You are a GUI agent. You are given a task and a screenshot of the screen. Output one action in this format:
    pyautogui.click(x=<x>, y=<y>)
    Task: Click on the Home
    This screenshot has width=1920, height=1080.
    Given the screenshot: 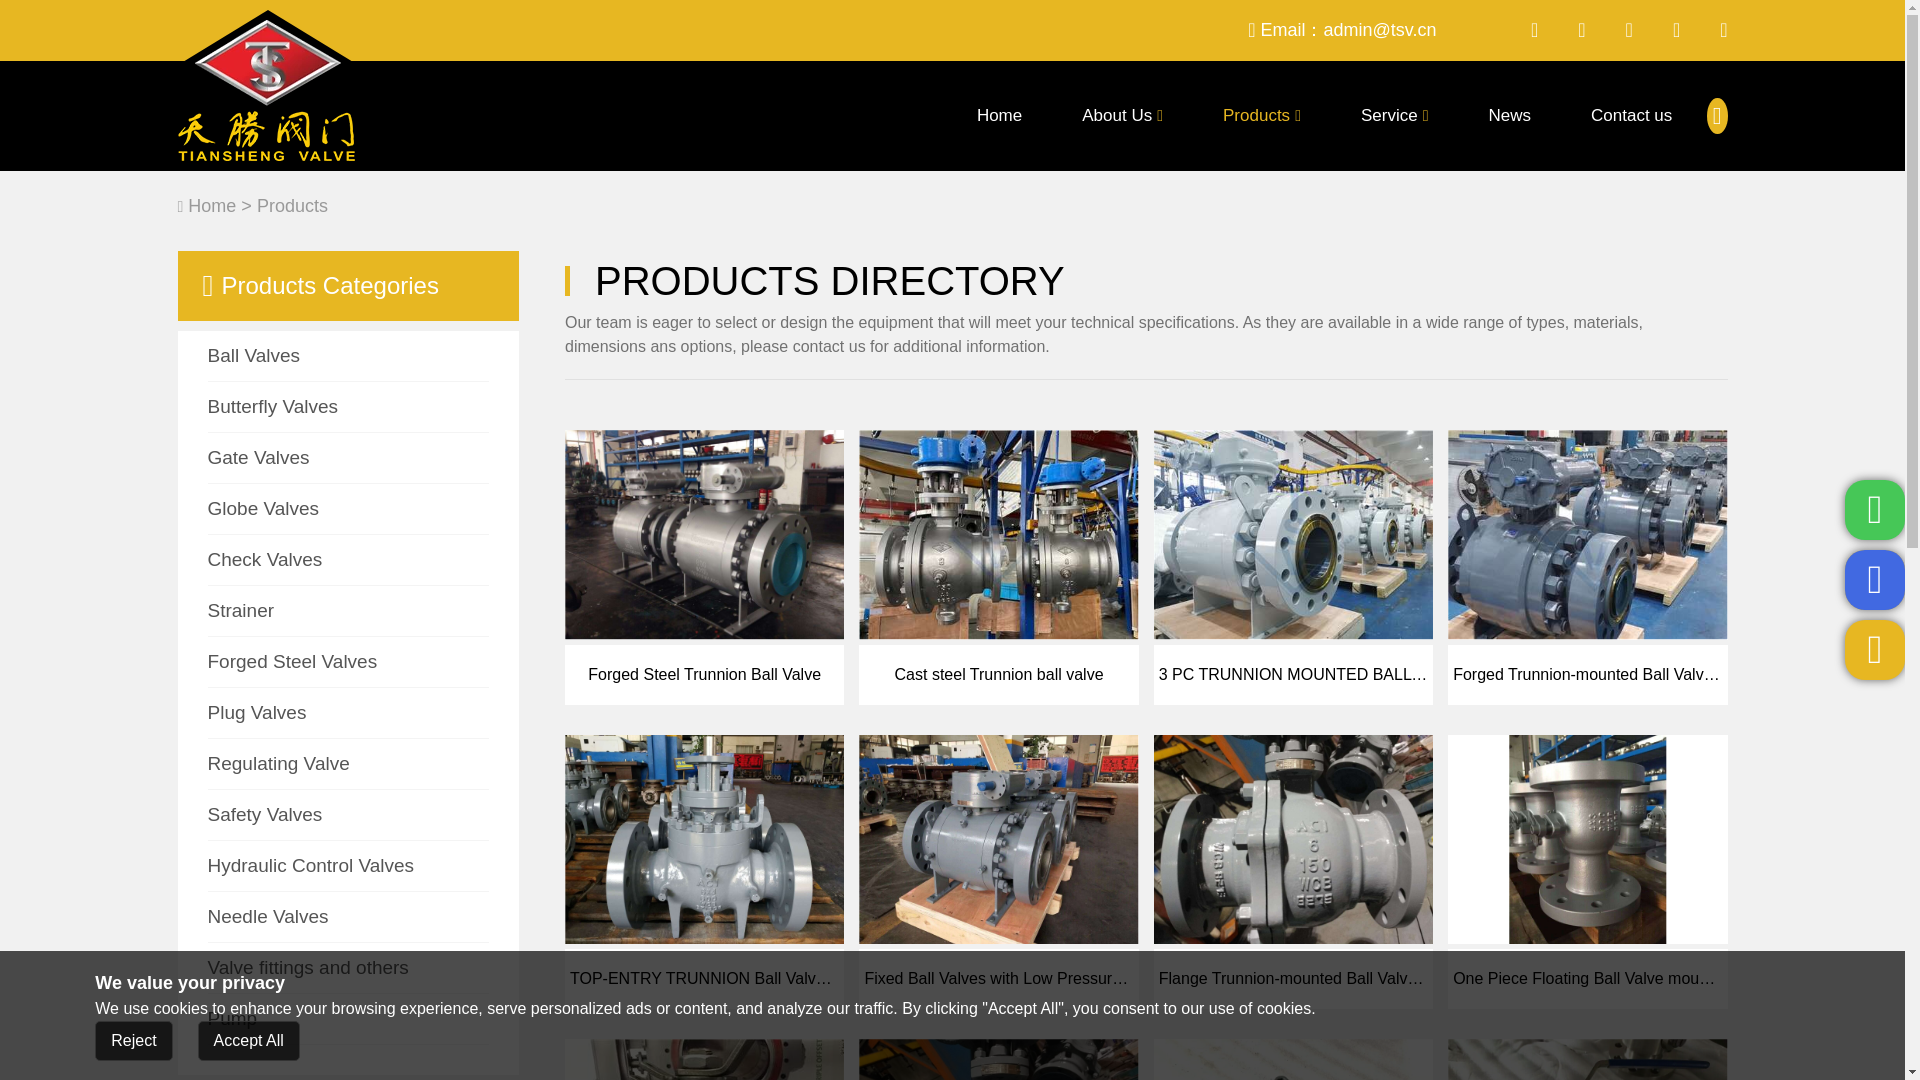 What is the action you would take?
    pyautogui.click(x=999, y=115)
    